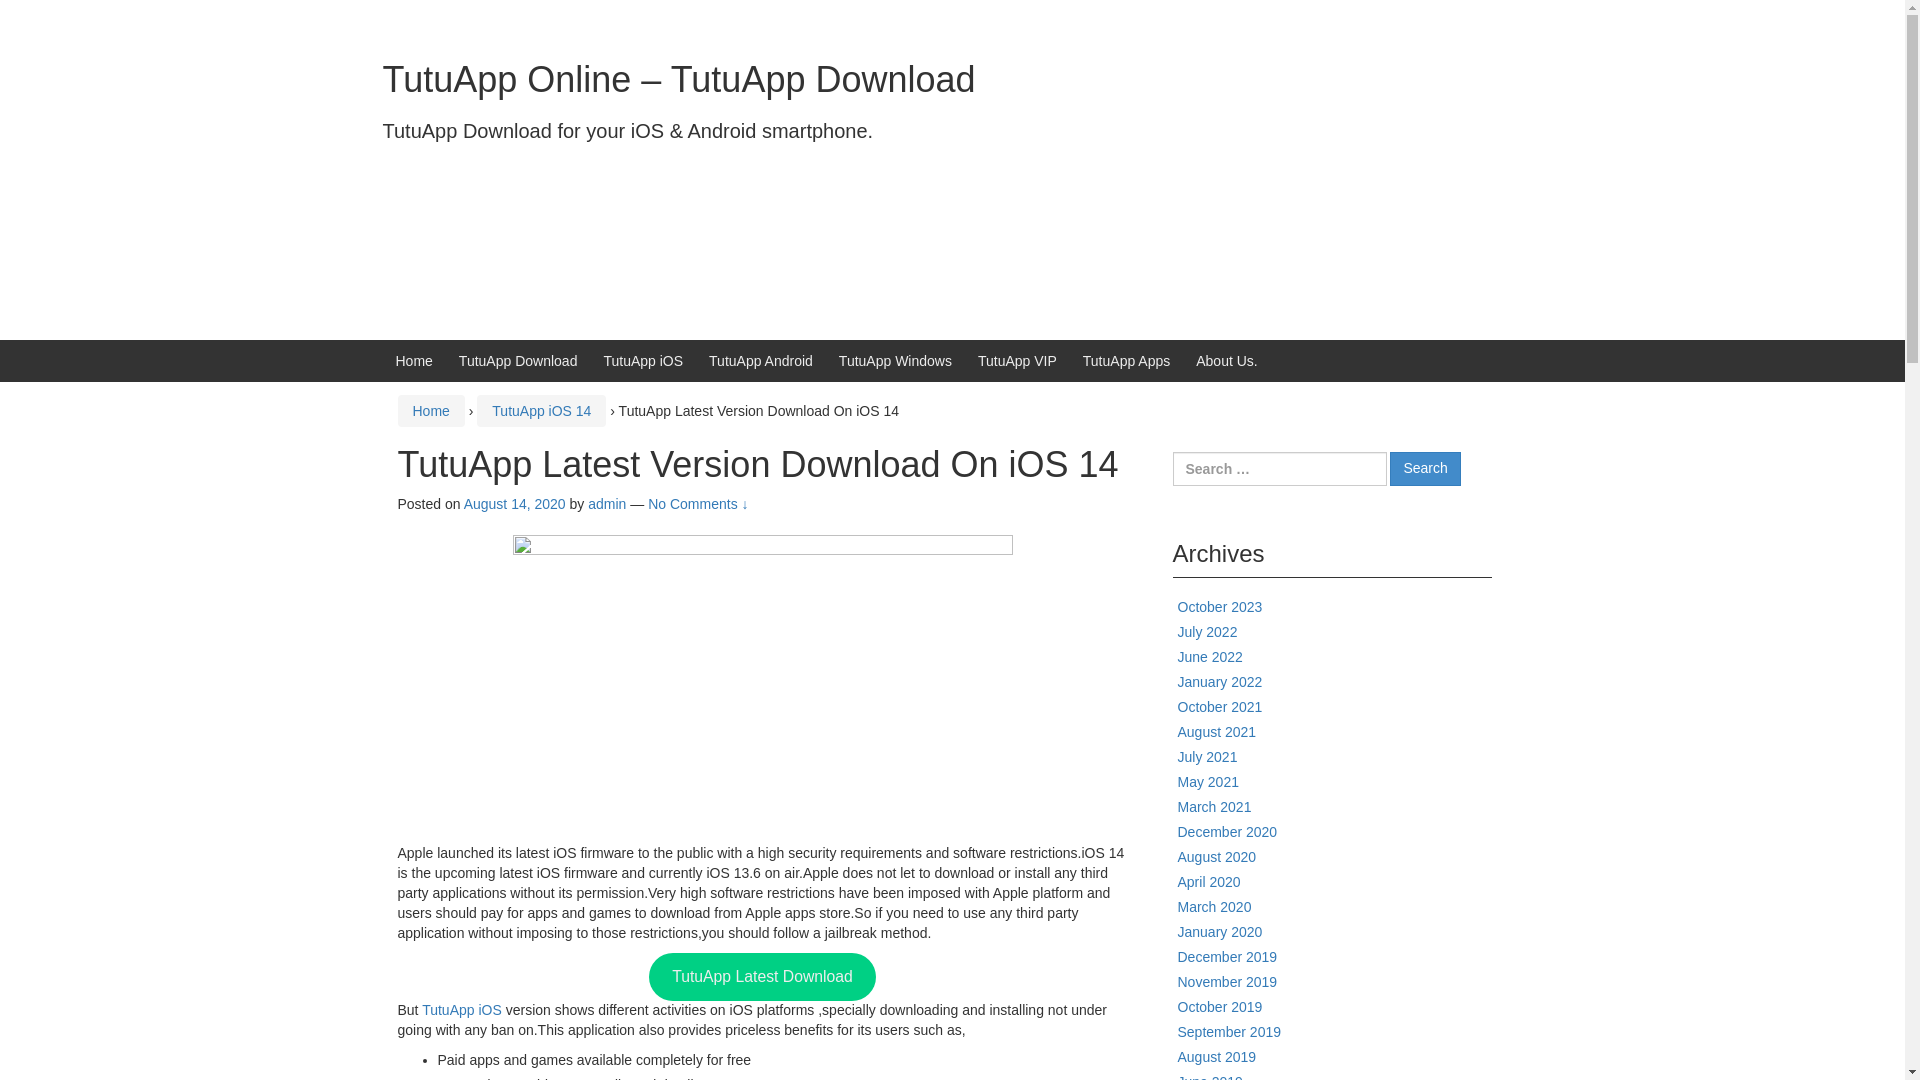  Describe the element at coordinates (642, 361) in the screenshot. I see `TutuApp iOS` at that location.